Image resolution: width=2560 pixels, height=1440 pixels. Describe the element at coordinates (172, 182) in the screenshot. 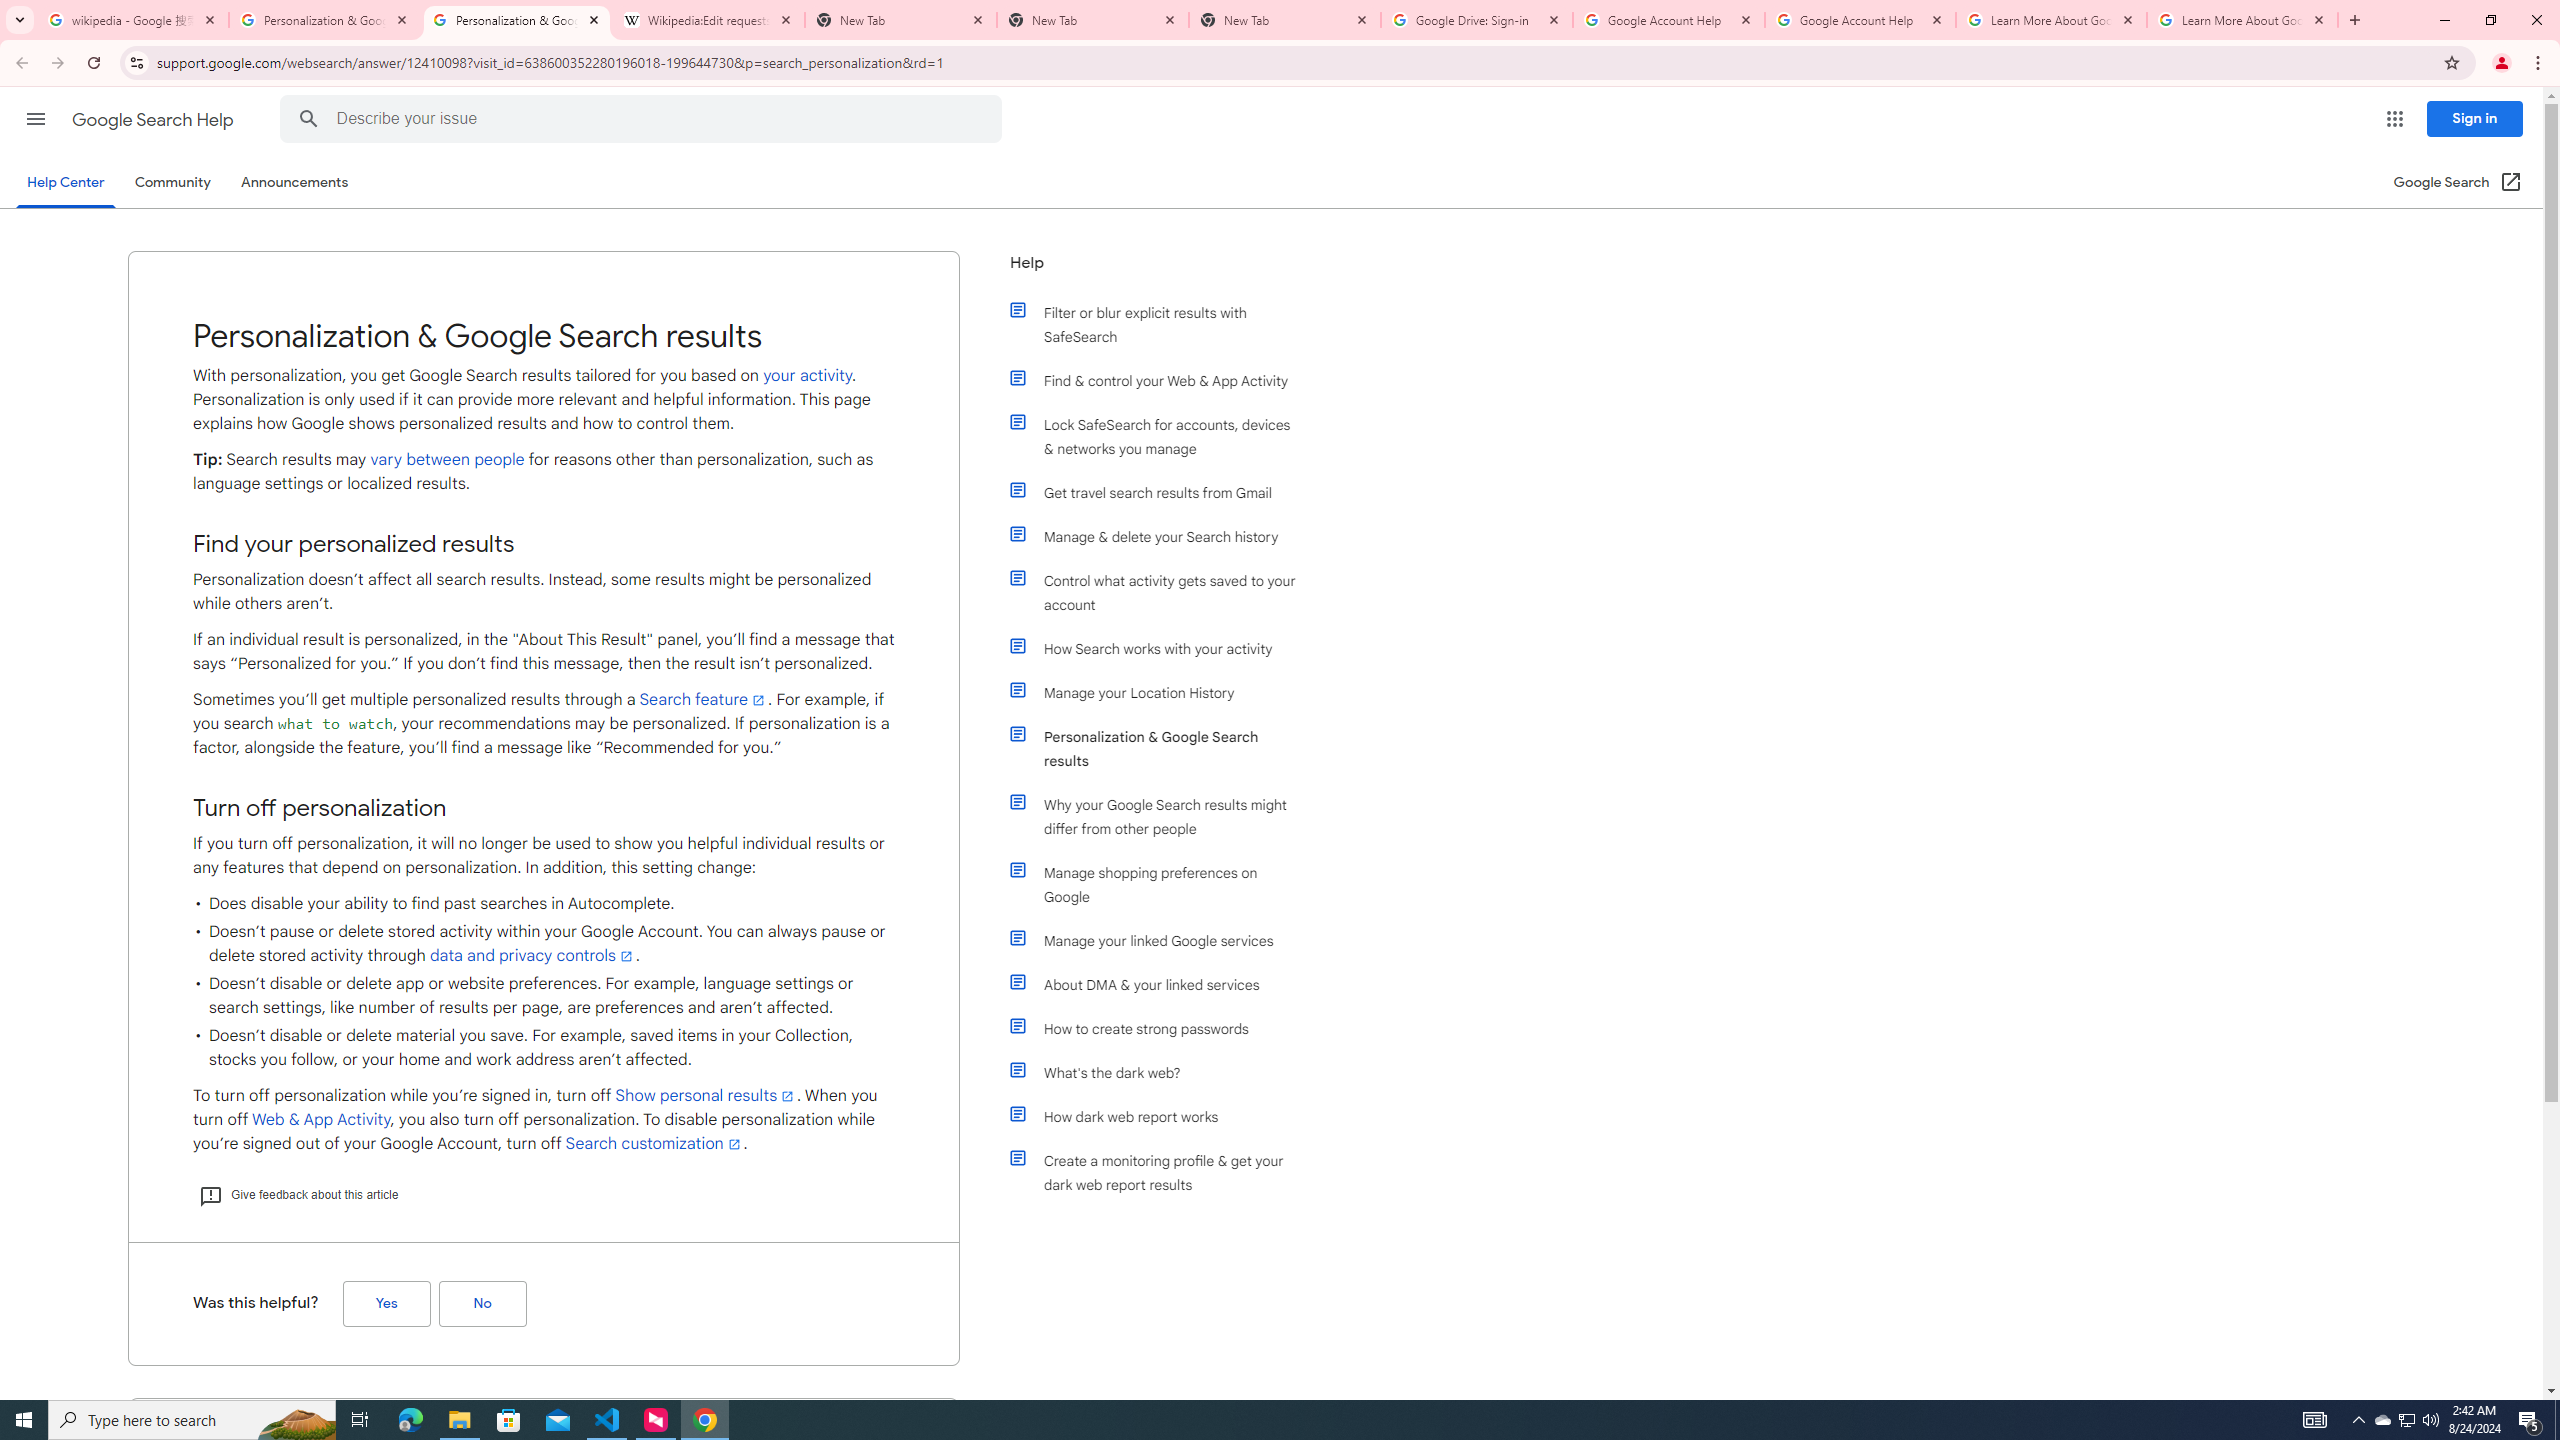

I see `Community` at that location.